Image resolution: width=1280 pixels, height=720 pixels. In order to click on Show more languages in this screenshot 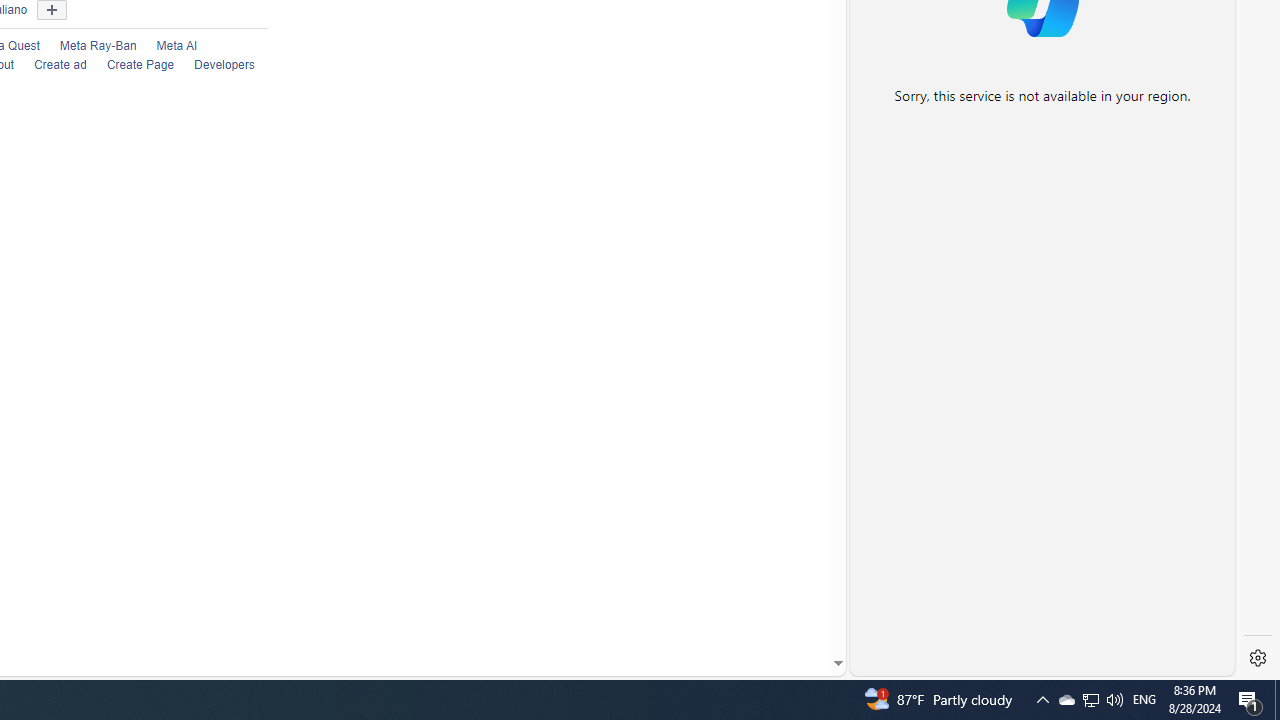, I will do `click(52, 10)`.